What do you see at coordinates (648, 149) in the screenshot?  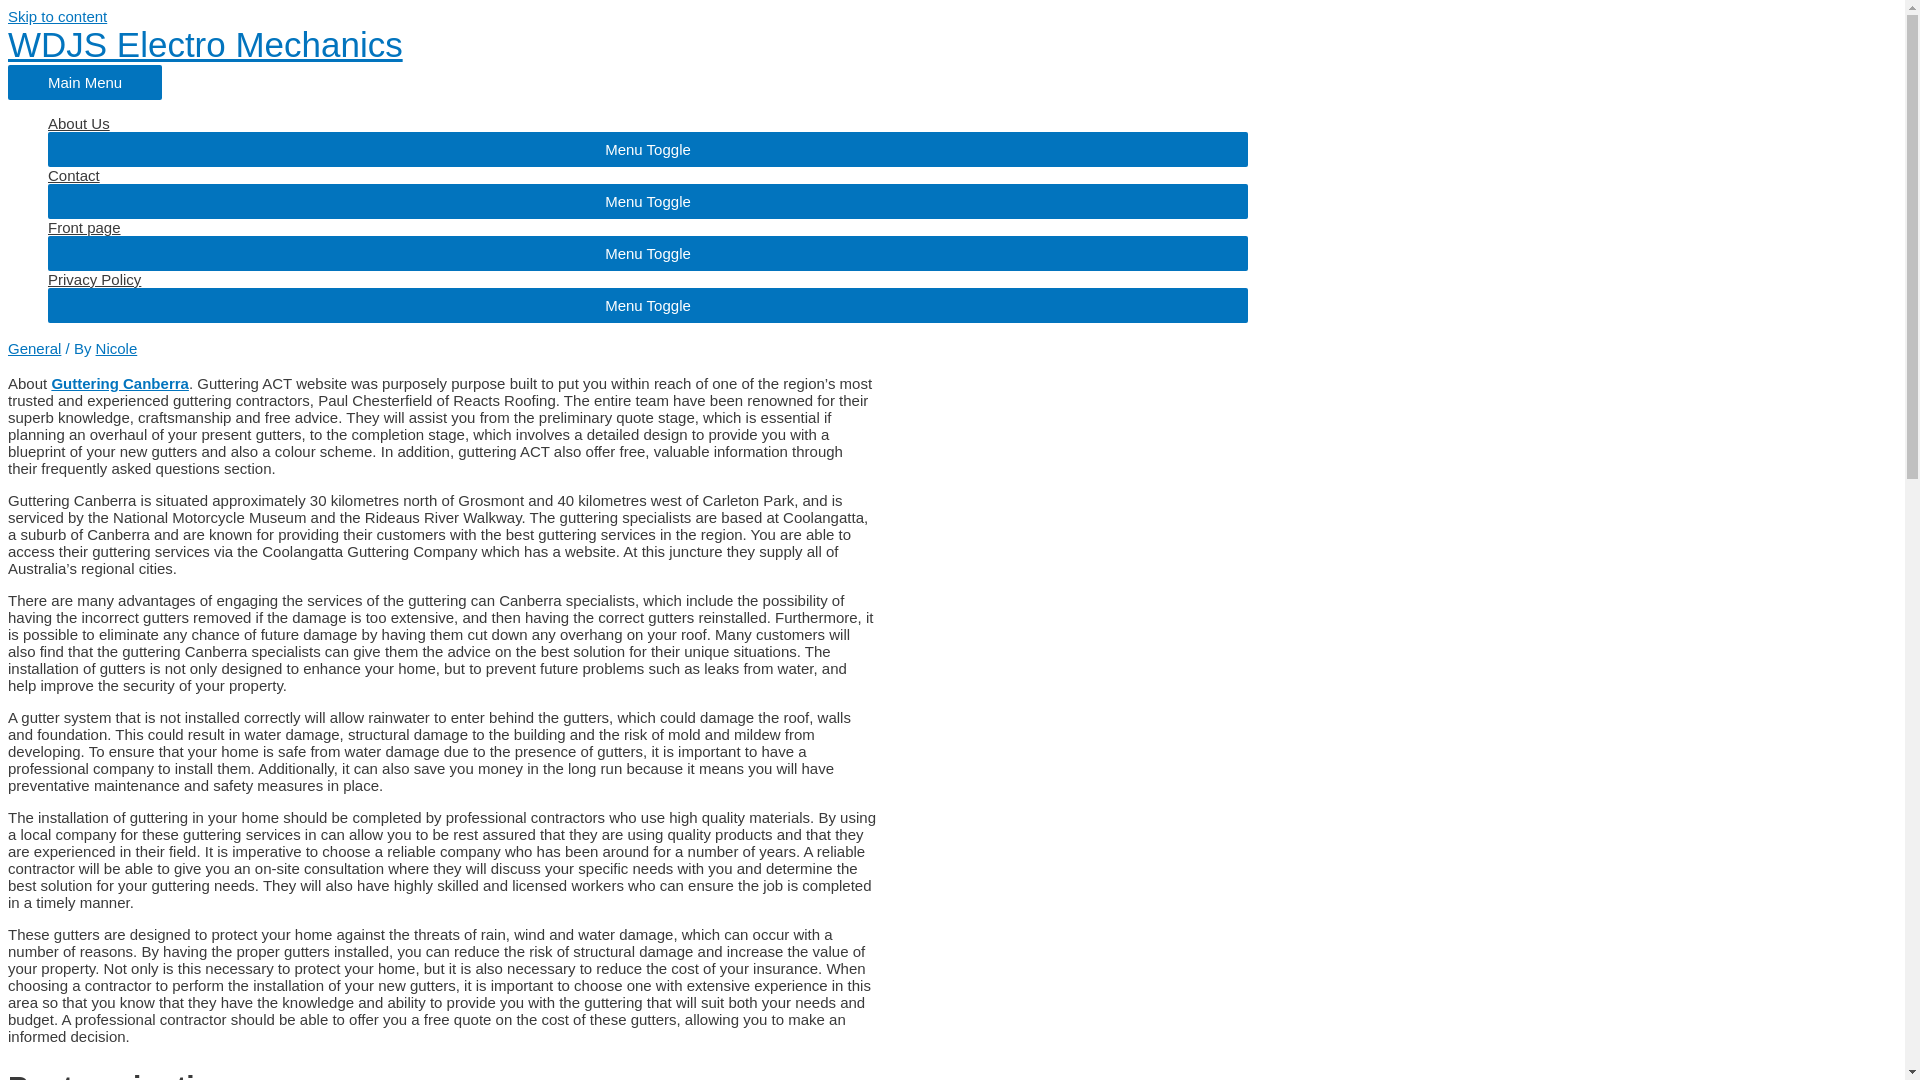 I see `Menu Toggle` at bounding box center [648, 149].